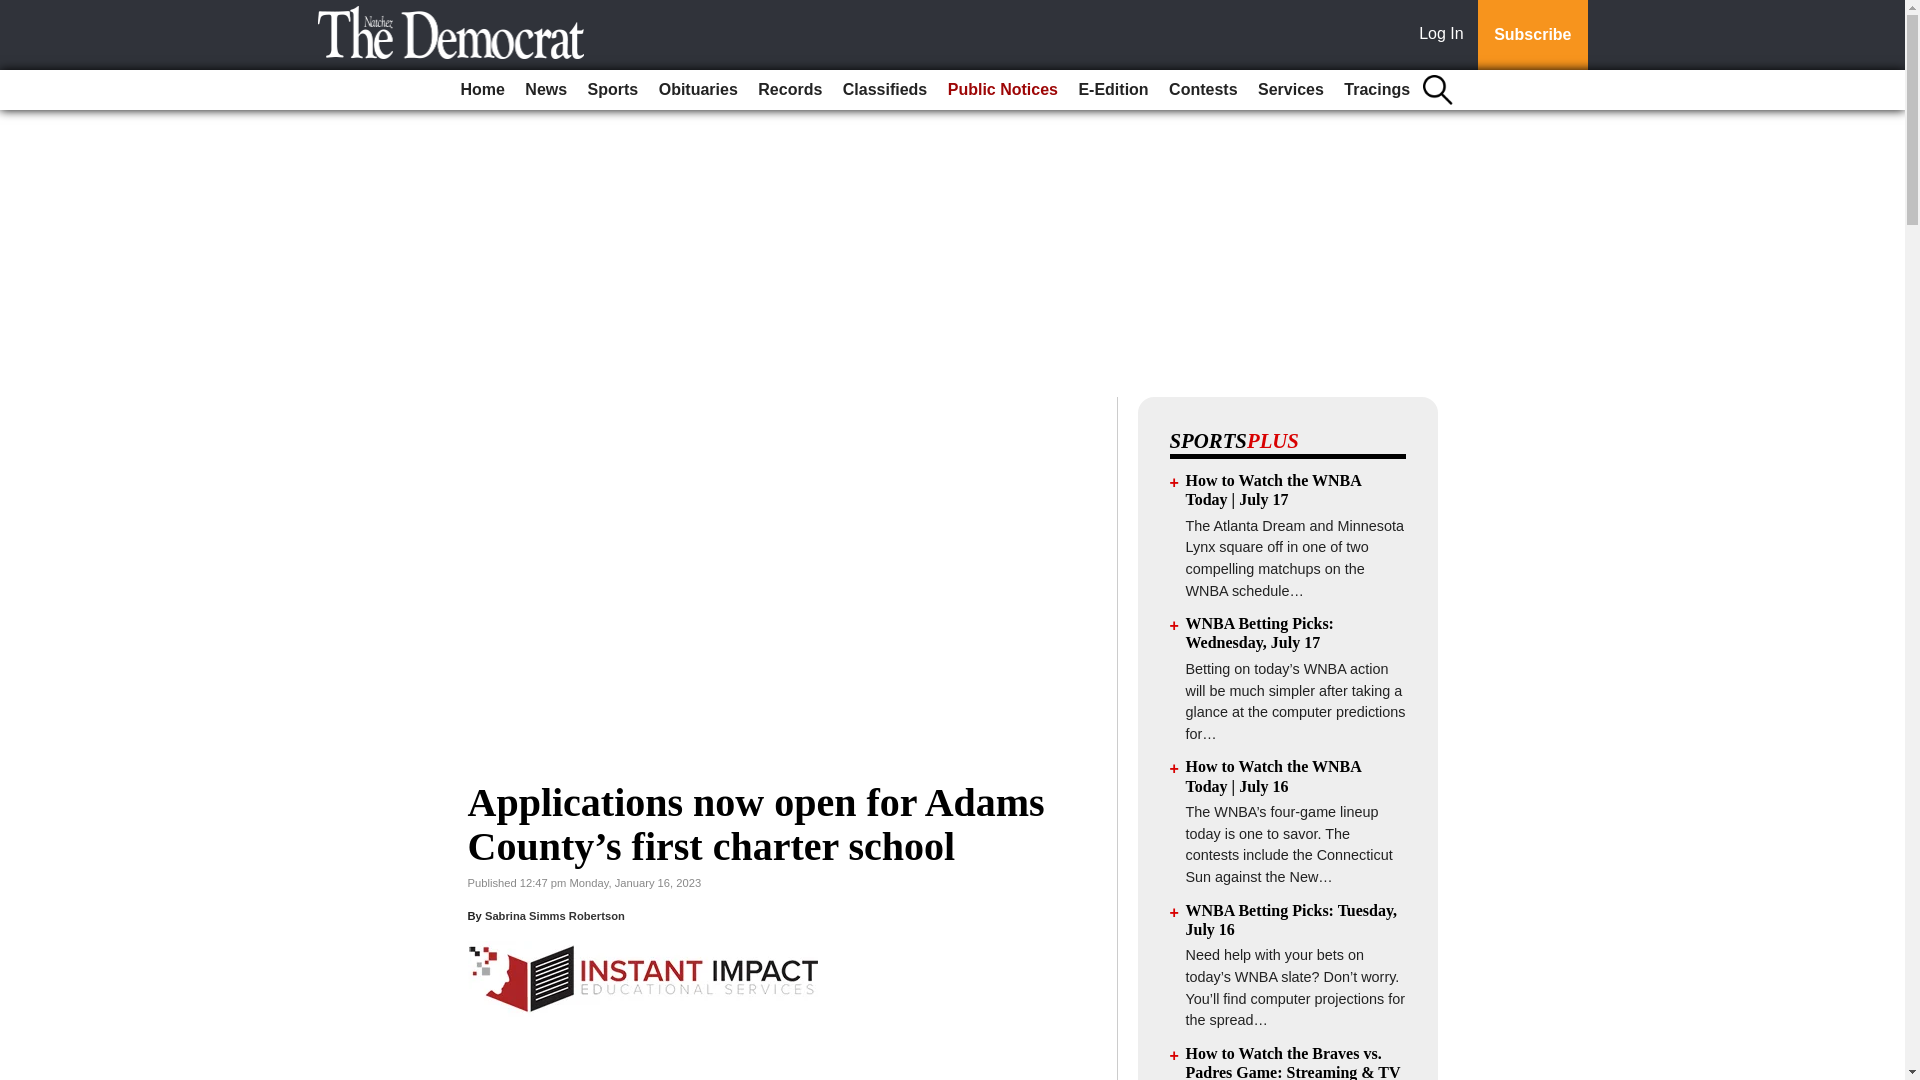 This screenshot has height=1080, width=1920. I want to click on Records, so click(790, 90).